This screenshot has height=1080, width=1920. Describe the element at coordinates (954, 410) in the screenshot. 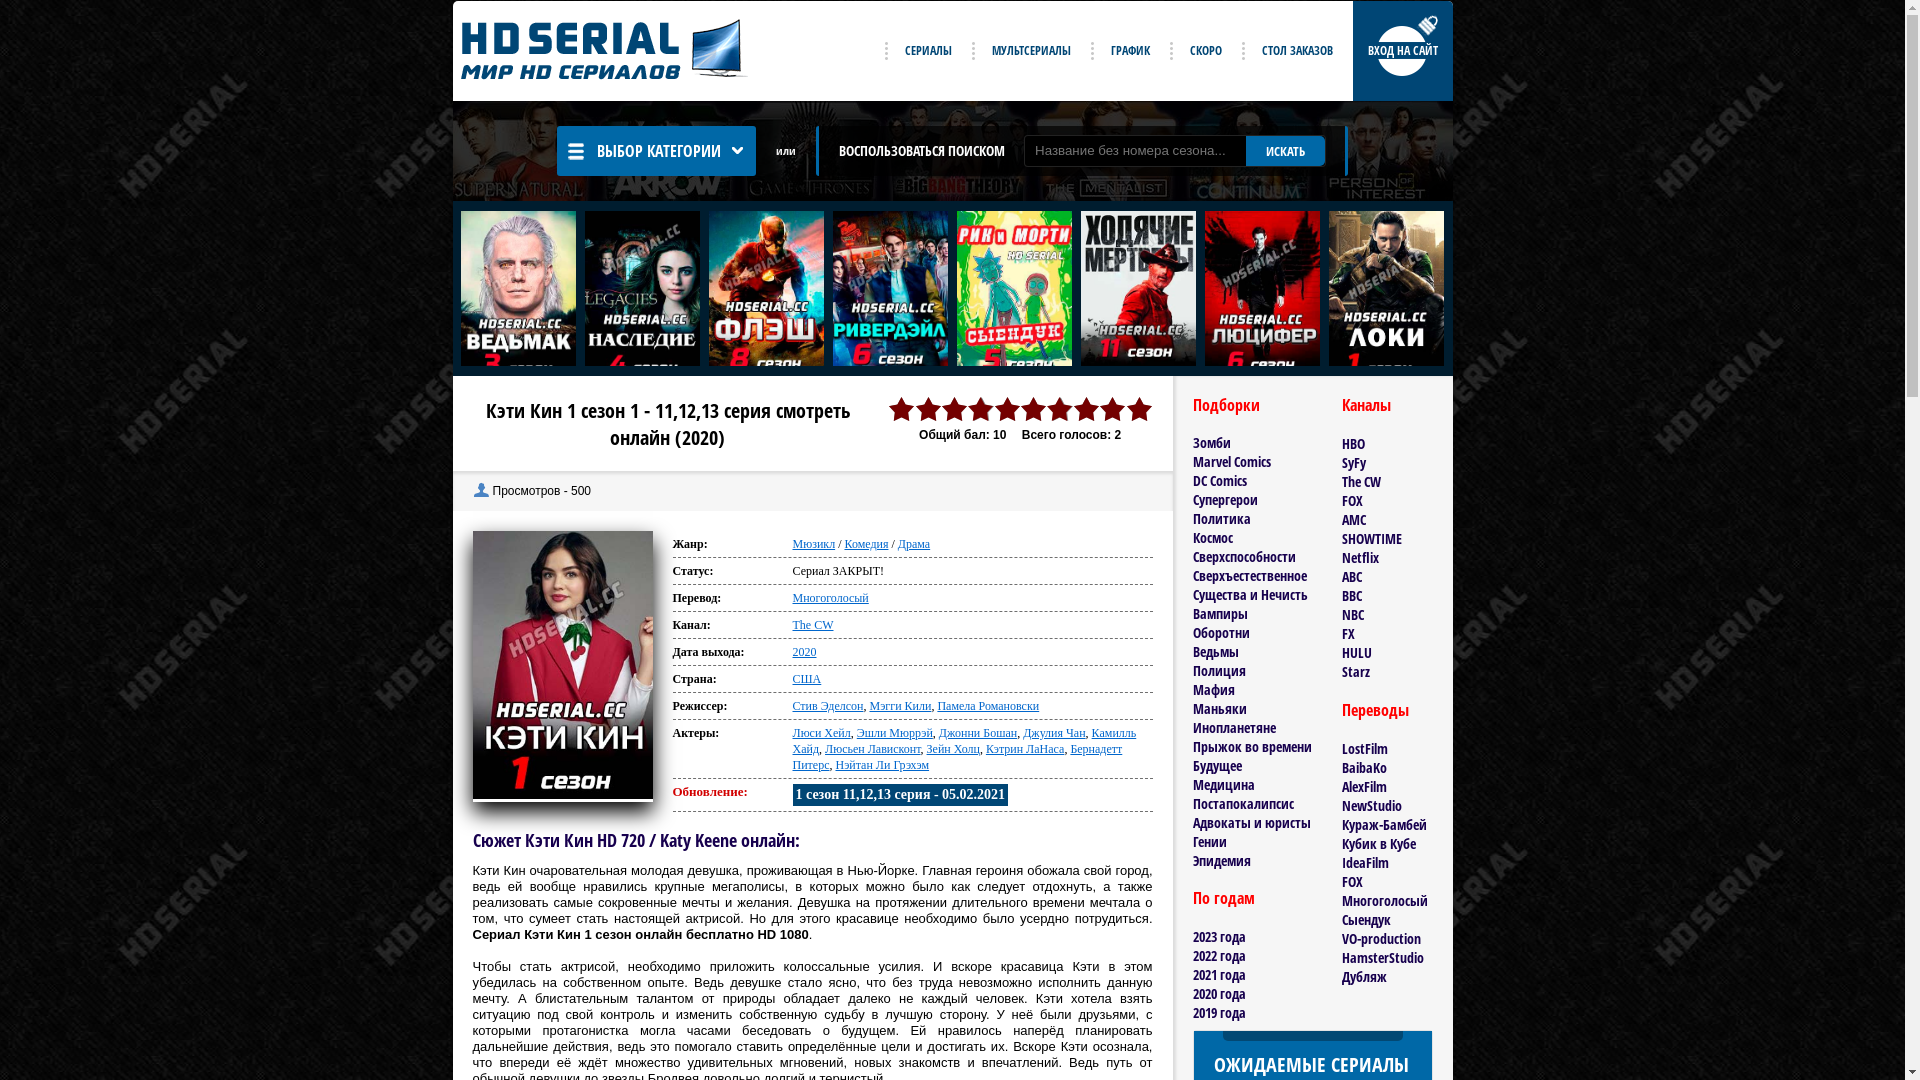

I see `3` at that location.